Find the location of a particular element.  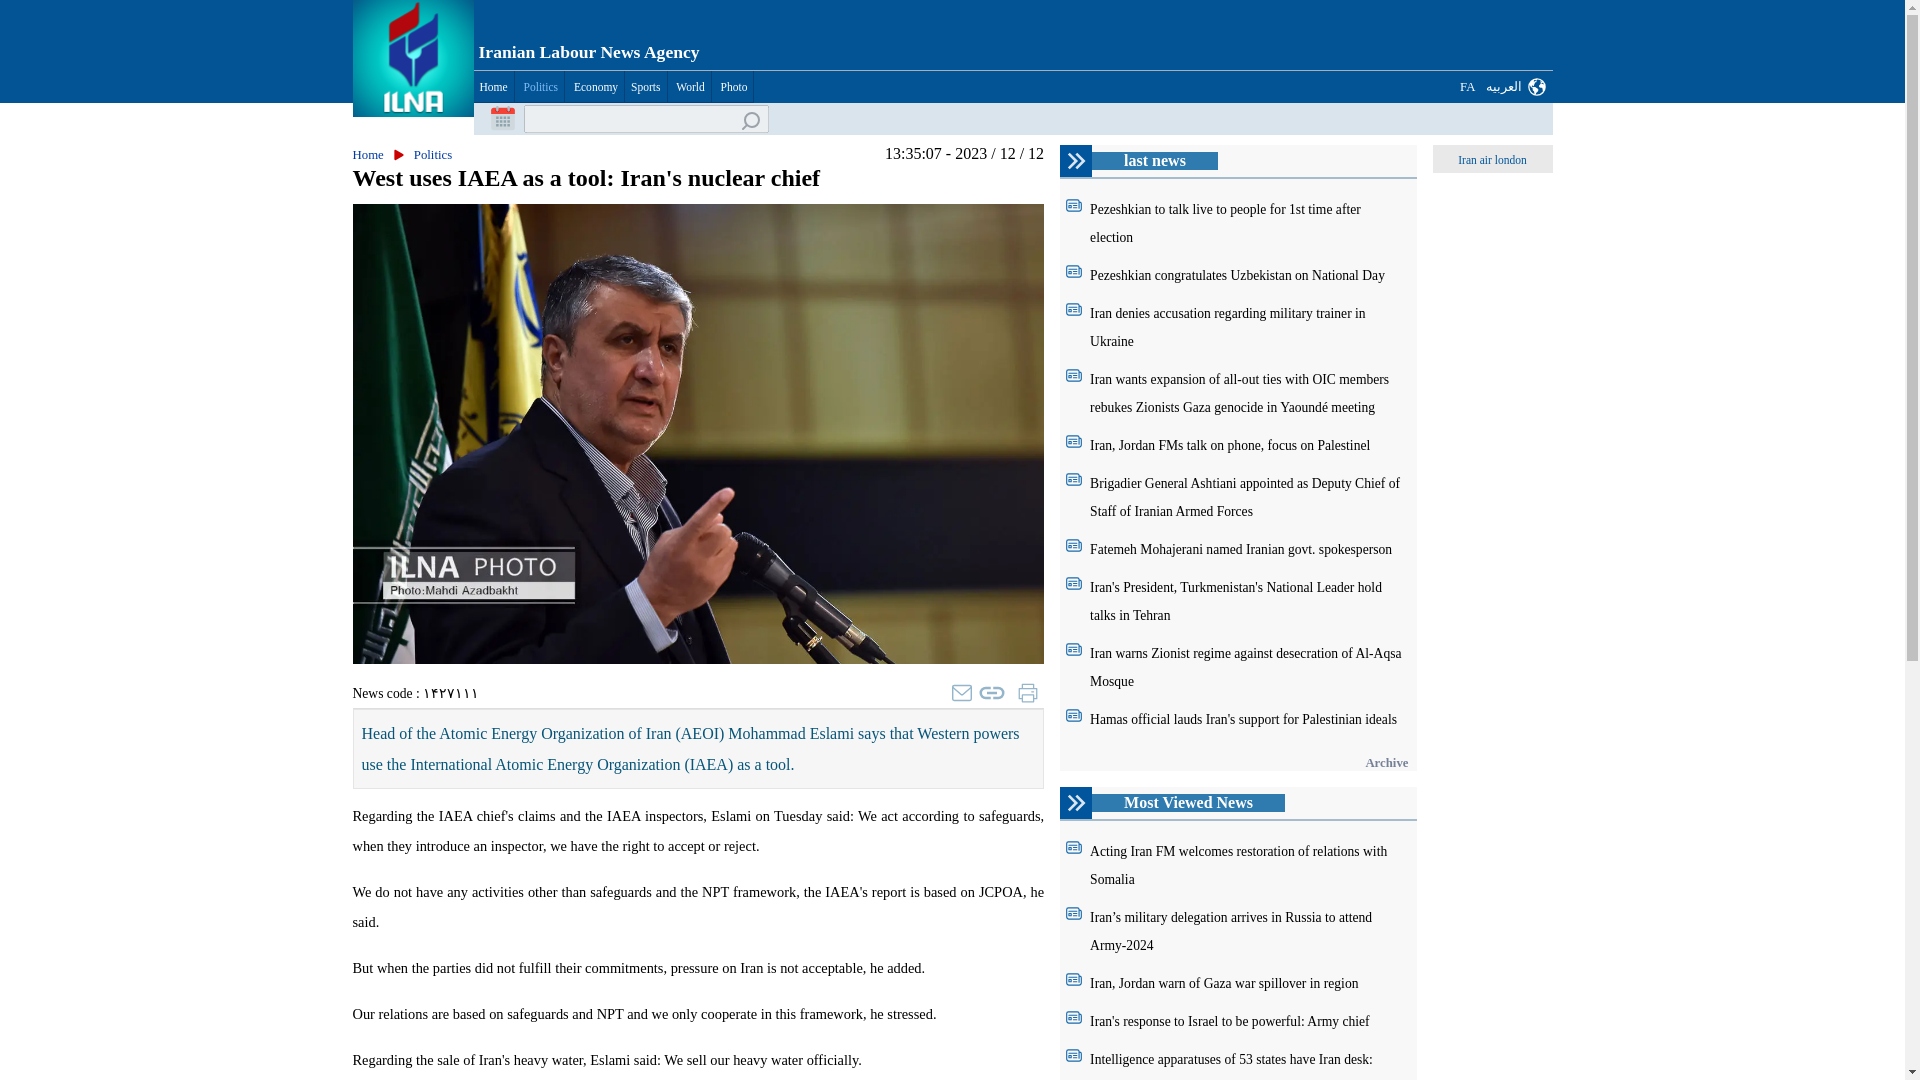

Most Viewed News is located at coordinates (1188, 802).